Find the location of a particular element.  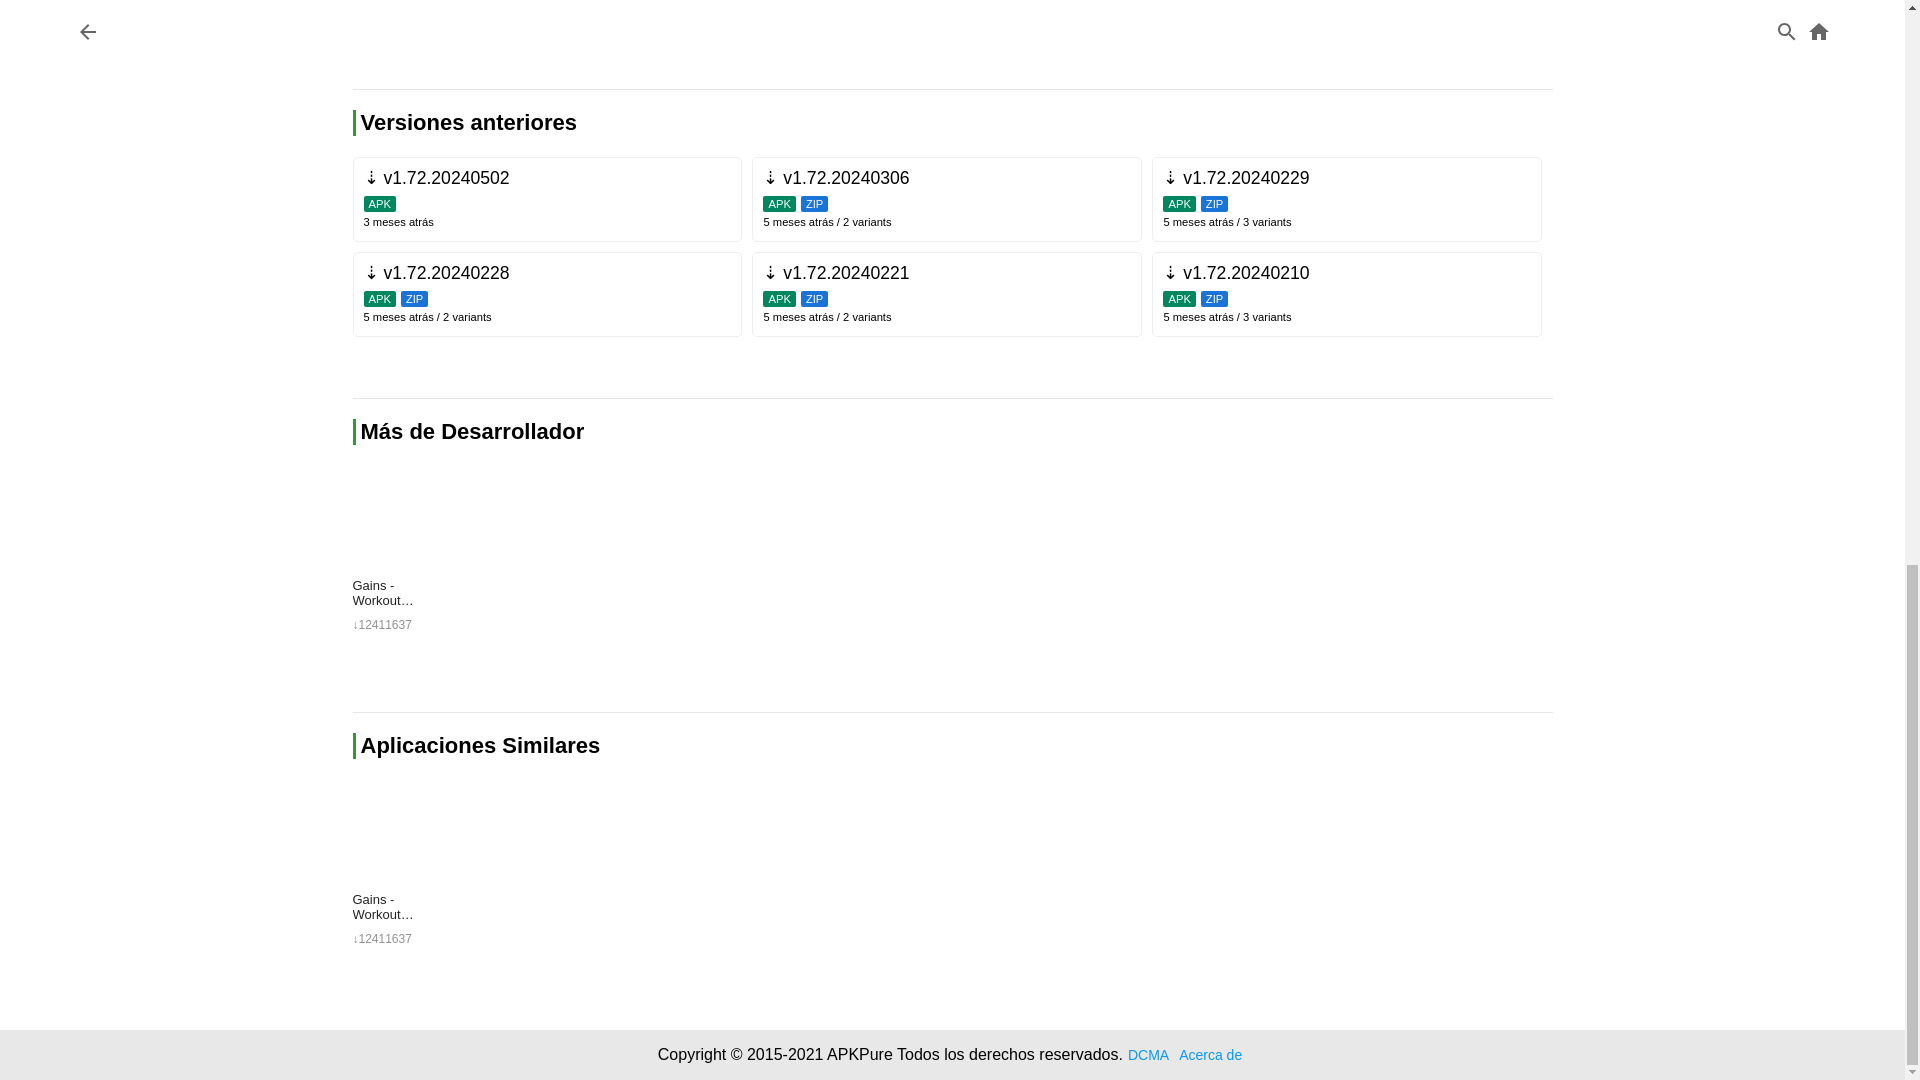

Acerca de is located at coordinates (1210, 1054).